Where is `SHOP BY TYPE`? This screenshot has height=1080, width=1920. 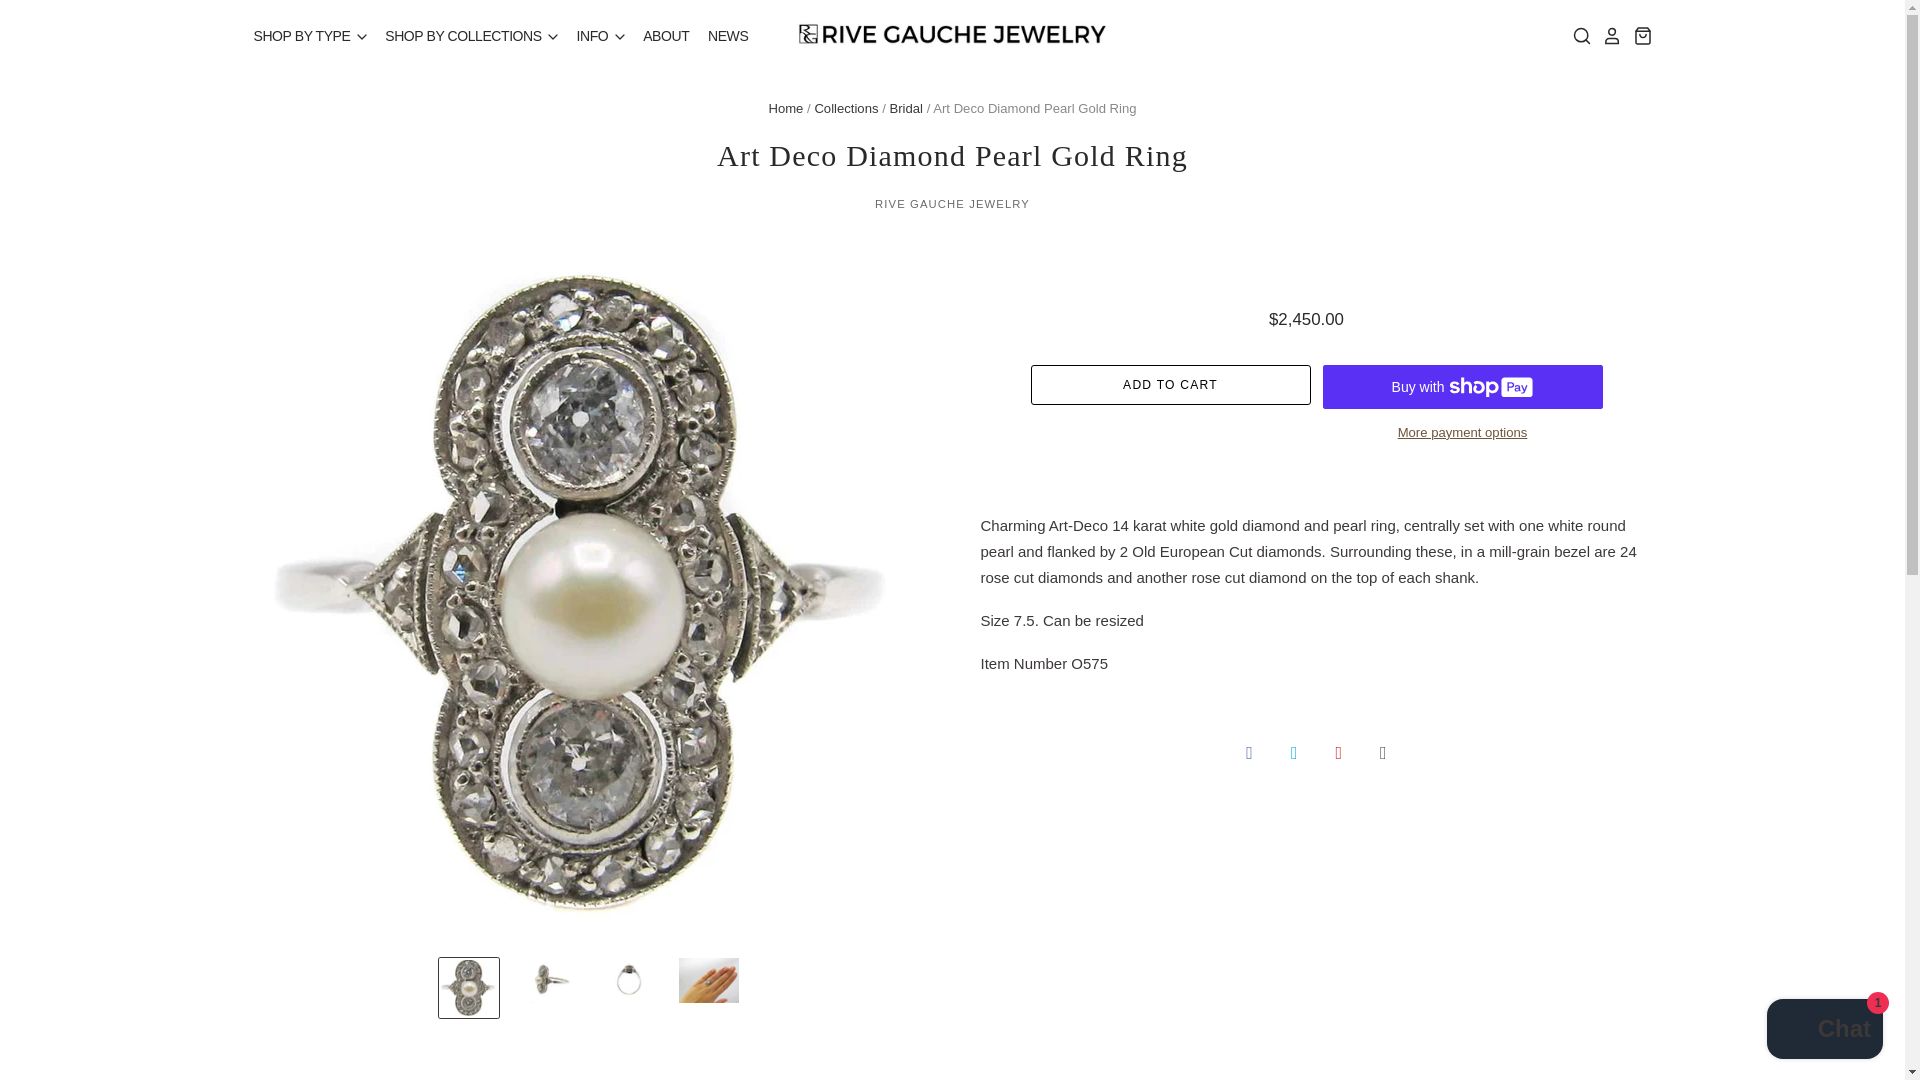
SHOP BY TYPE is located at coordinates (310, 36).